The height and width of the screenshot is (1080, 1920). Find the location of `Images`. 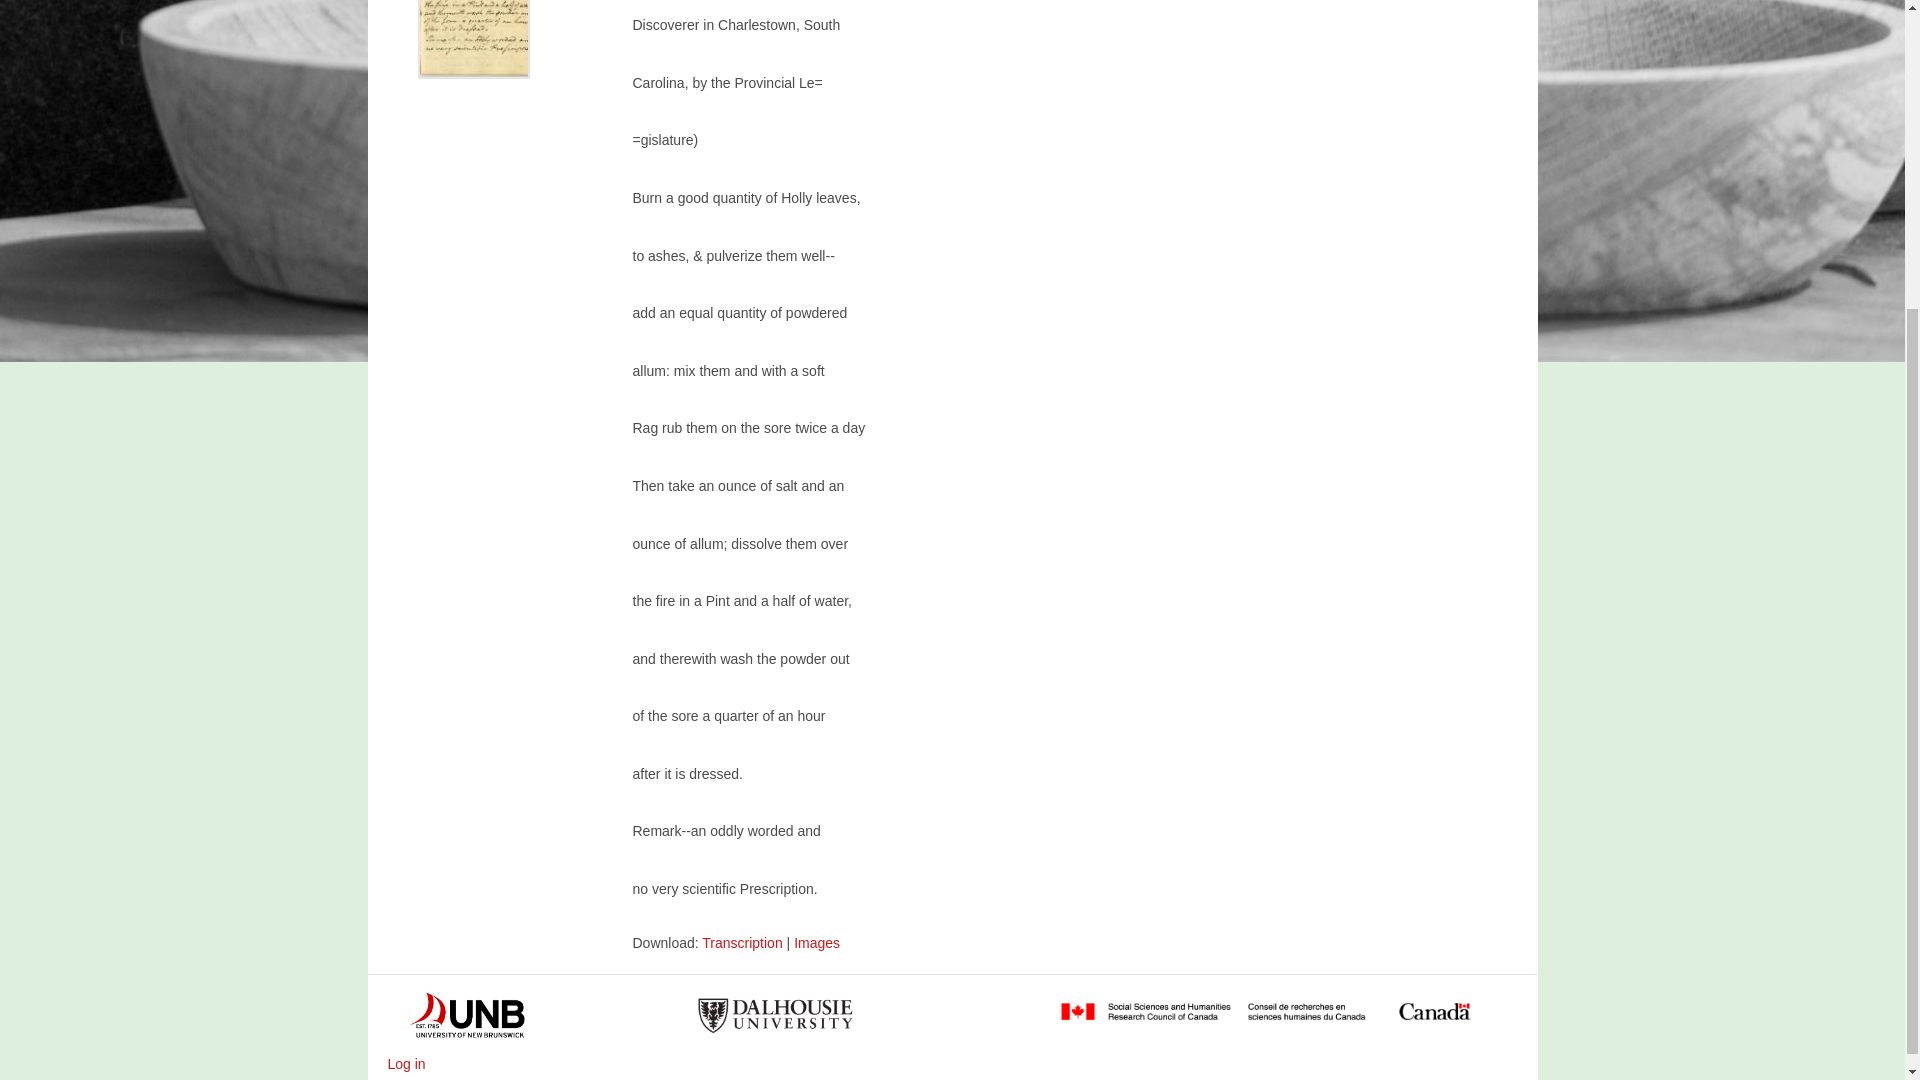

Images is located at coordinates (817, 943).